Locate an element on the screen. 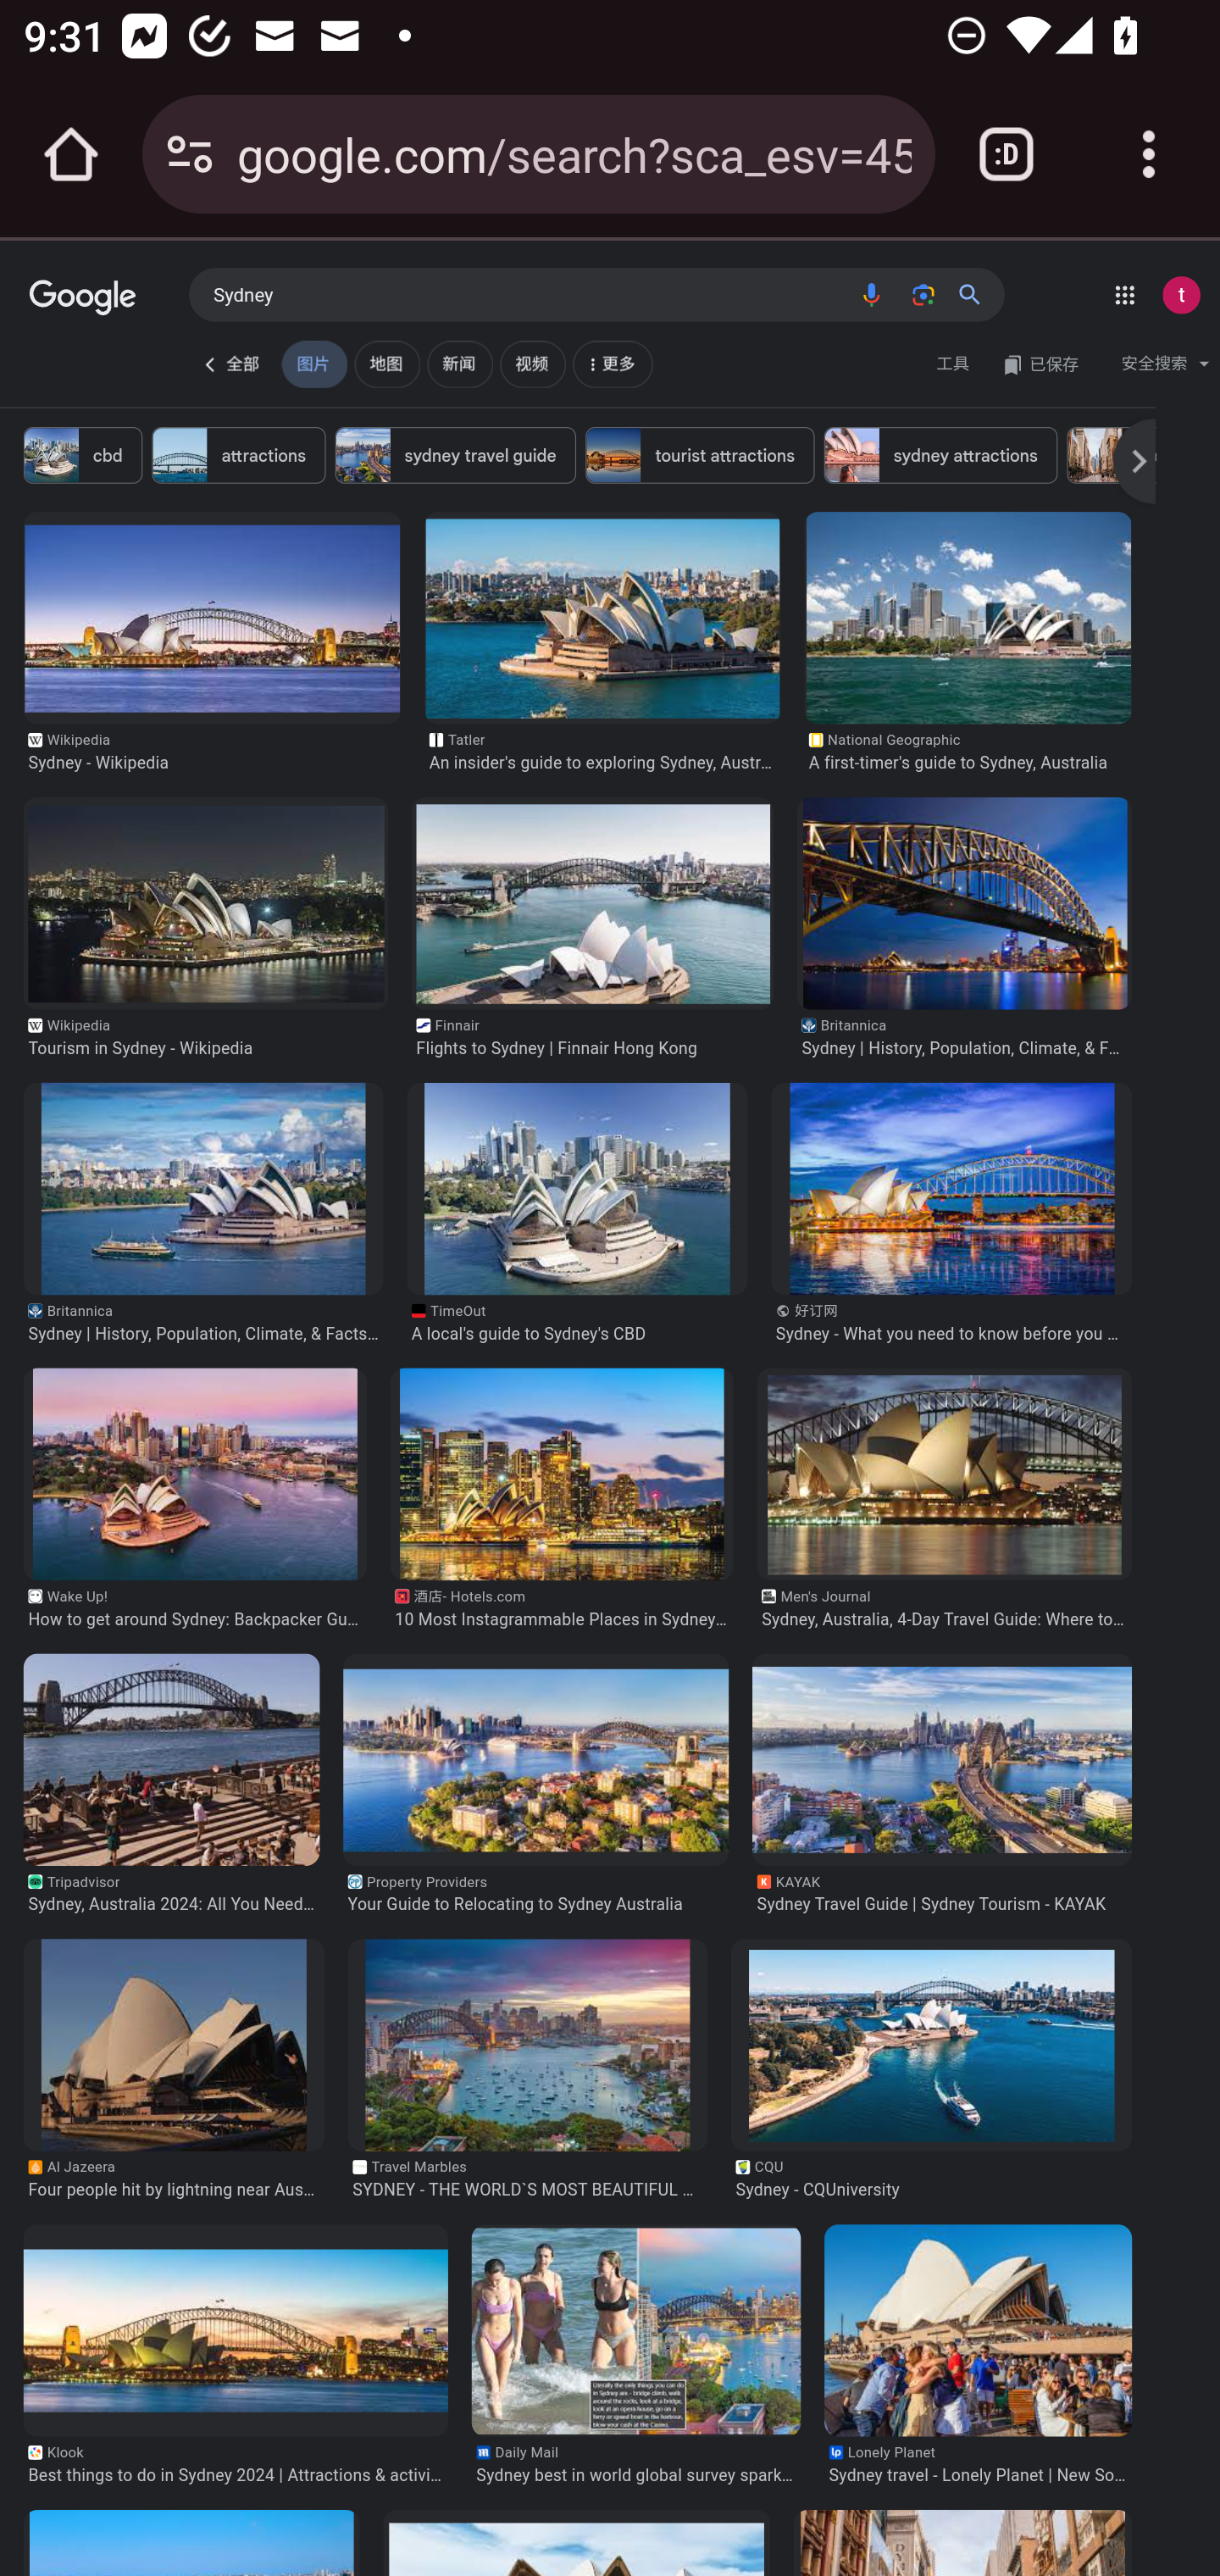 The width and height of the screenshot is (1220, 2576). Sydney is located at coordinates (528, 293).